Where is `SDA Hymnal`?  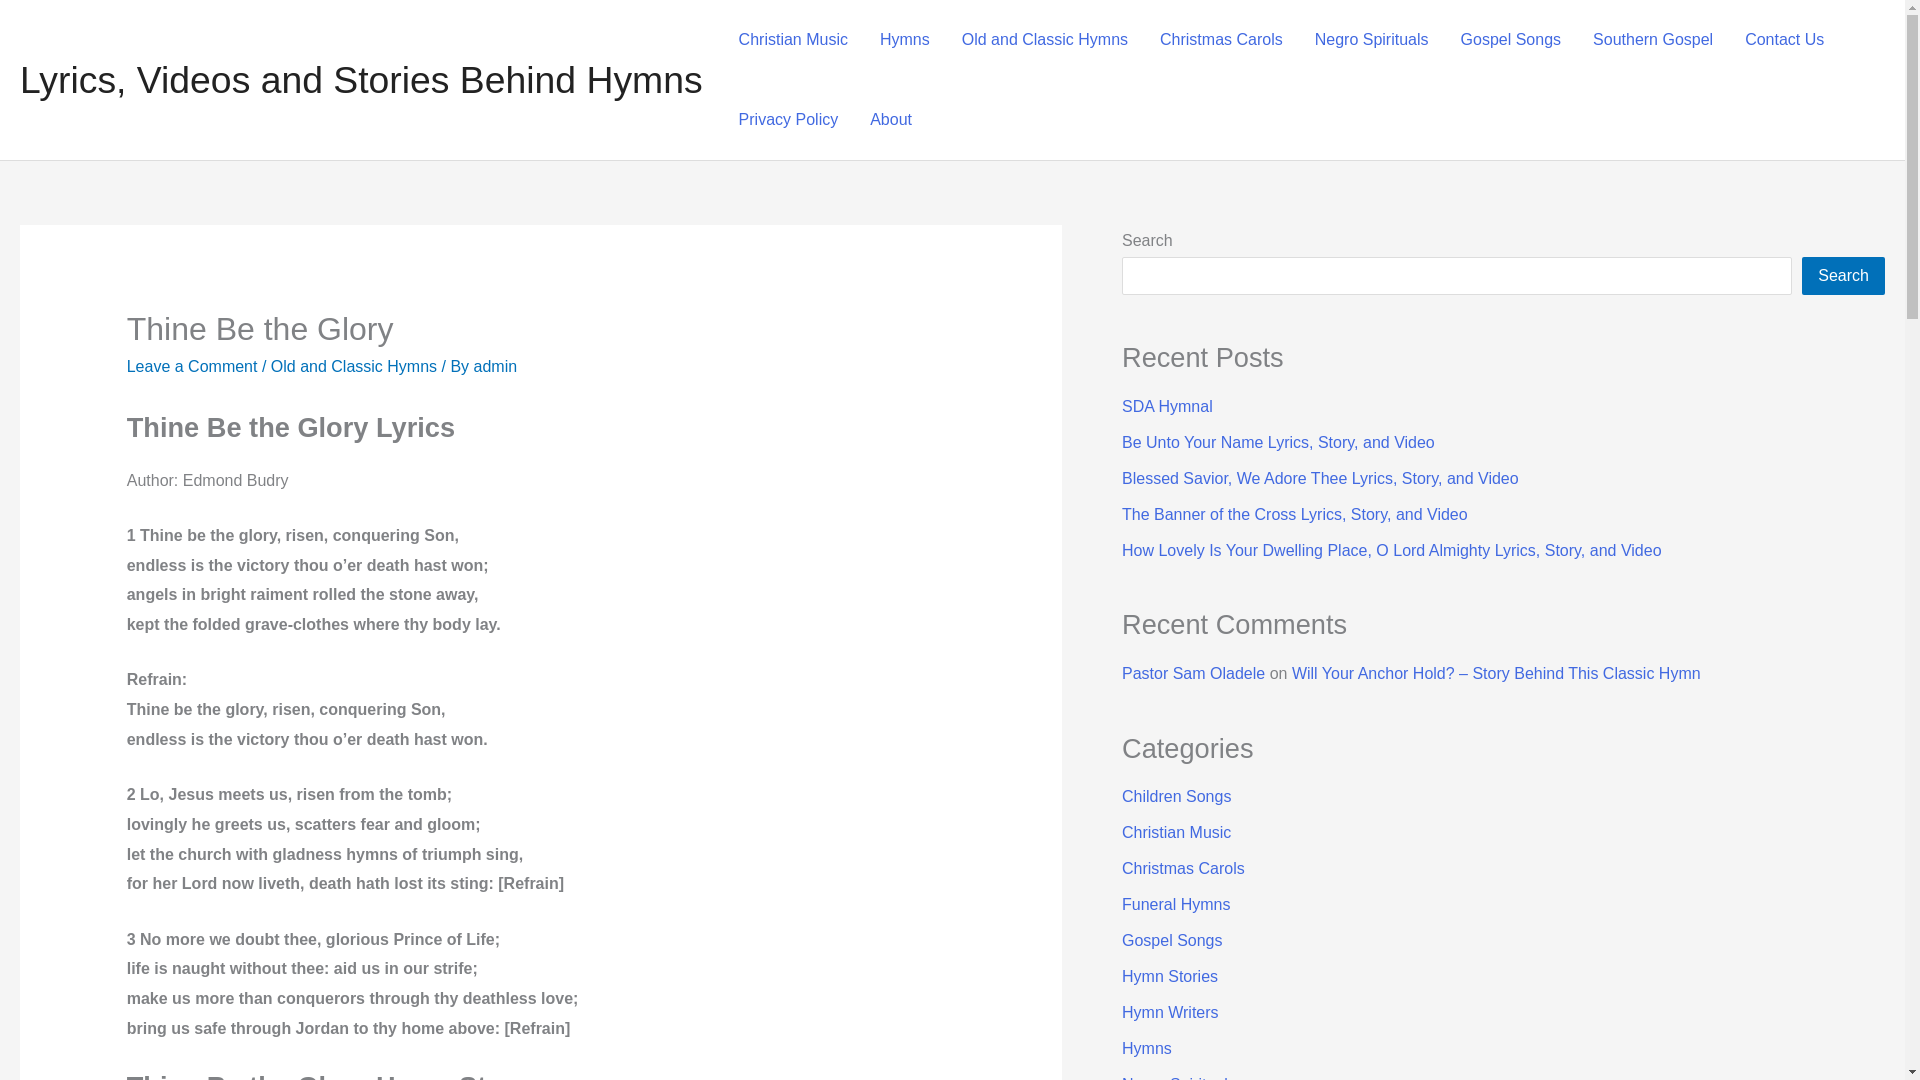
SDA Hymnal is located at coordinates (1167, 406).